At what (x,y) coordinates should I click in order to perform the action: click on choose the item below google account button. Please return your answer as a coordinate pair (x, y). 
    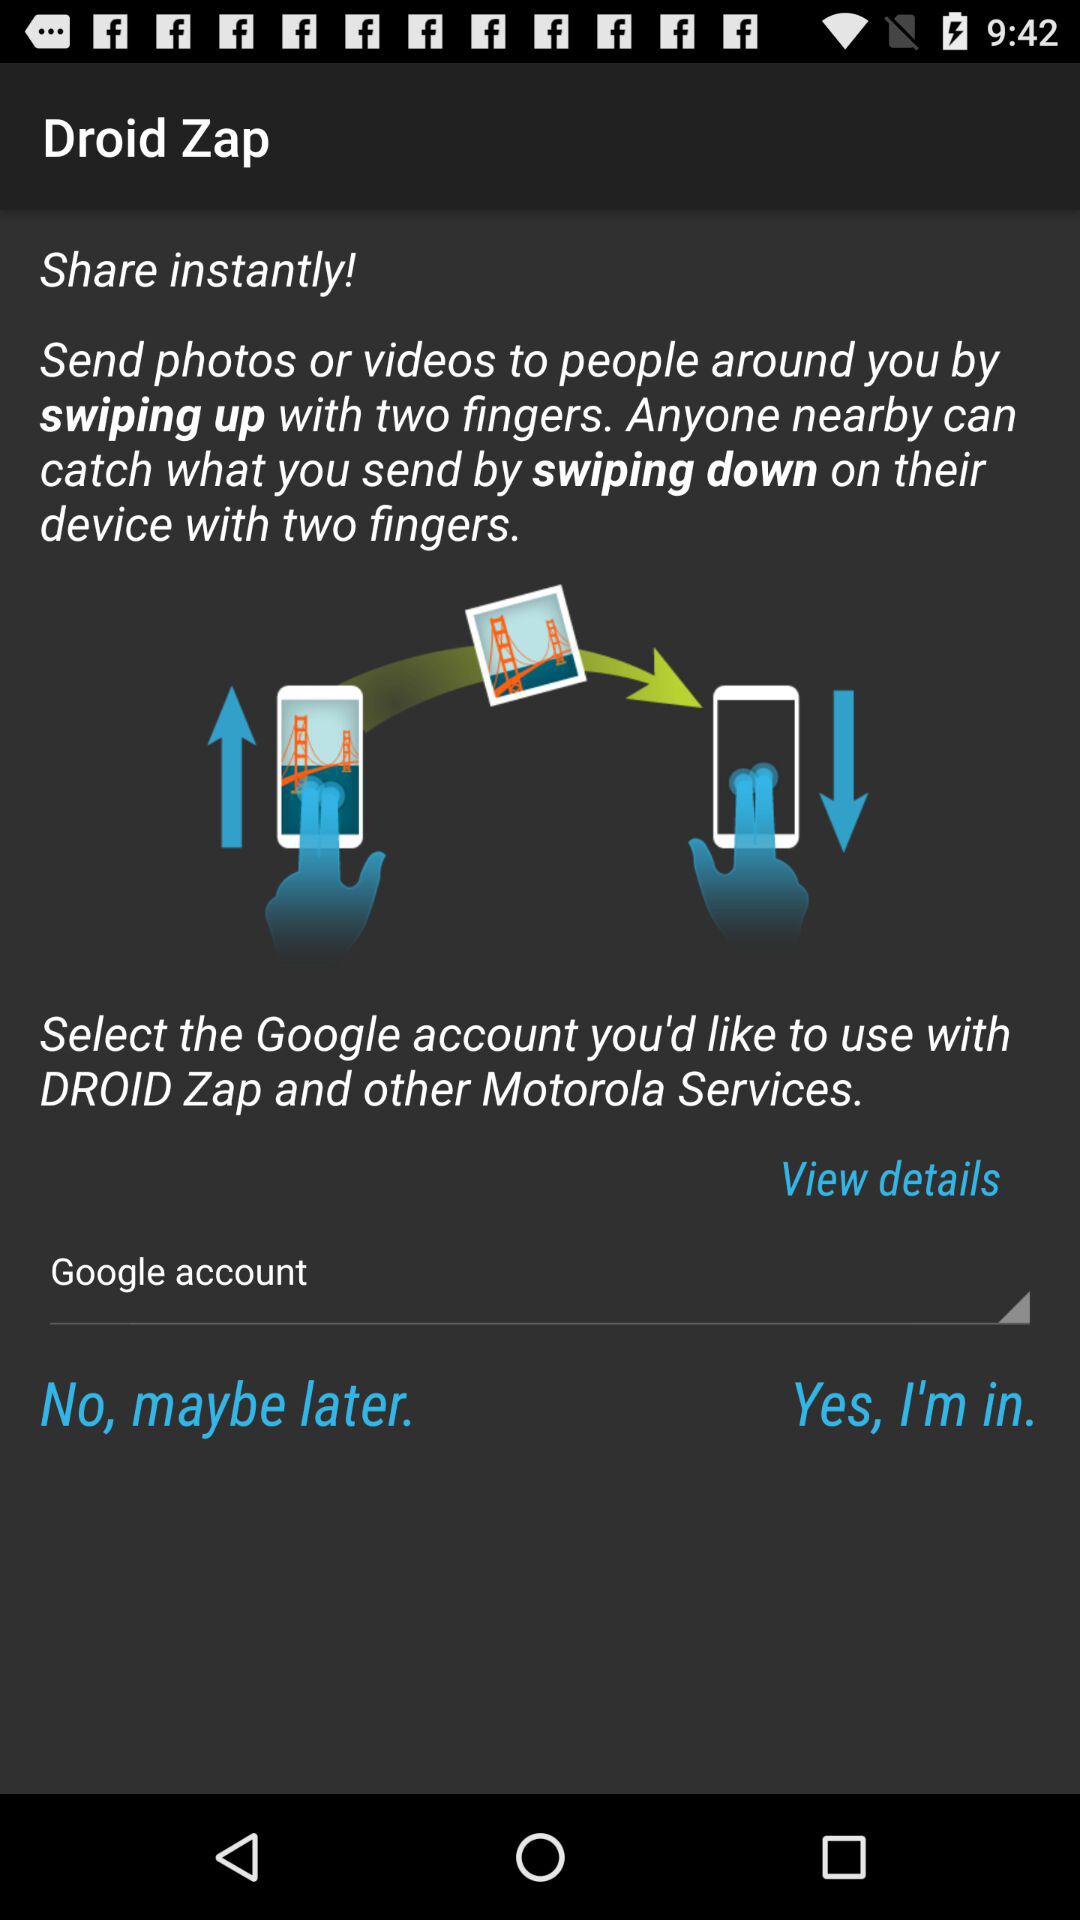
    Looking at the image, I should click on (914, 1402).